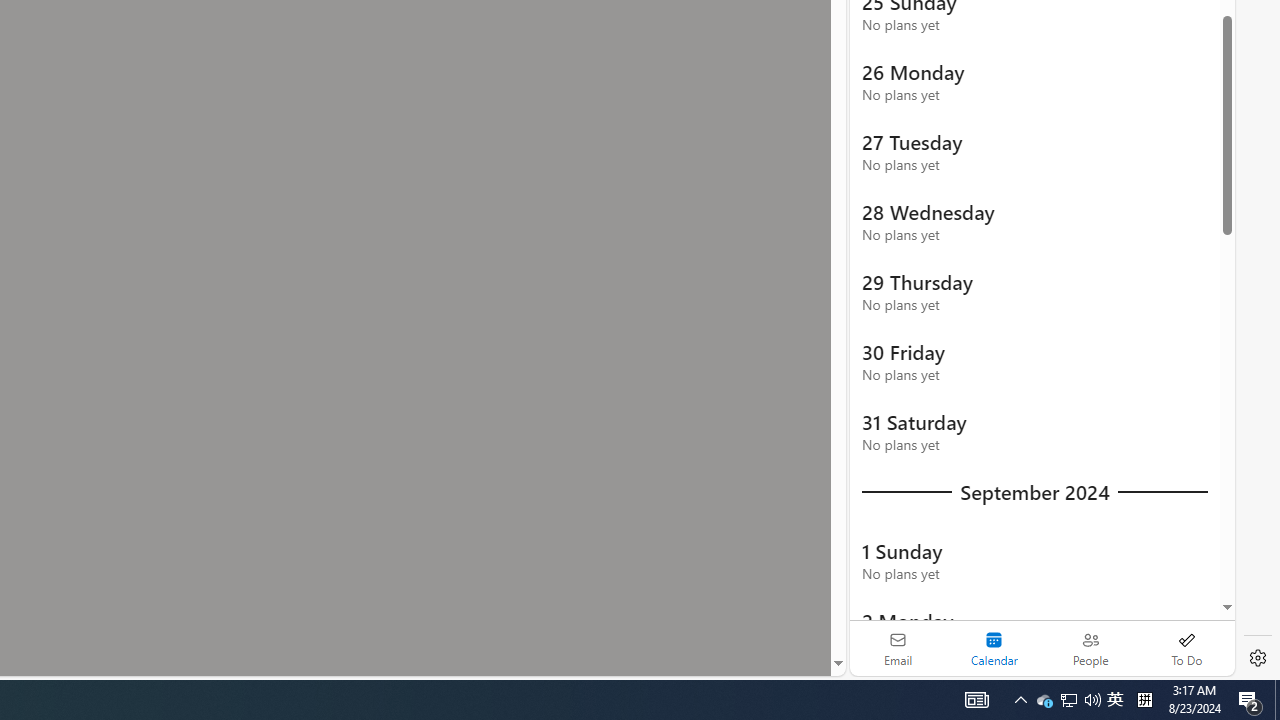  Describe the element at coordinates (1186, 648) in the screenshot. I see `To Do` at that location.